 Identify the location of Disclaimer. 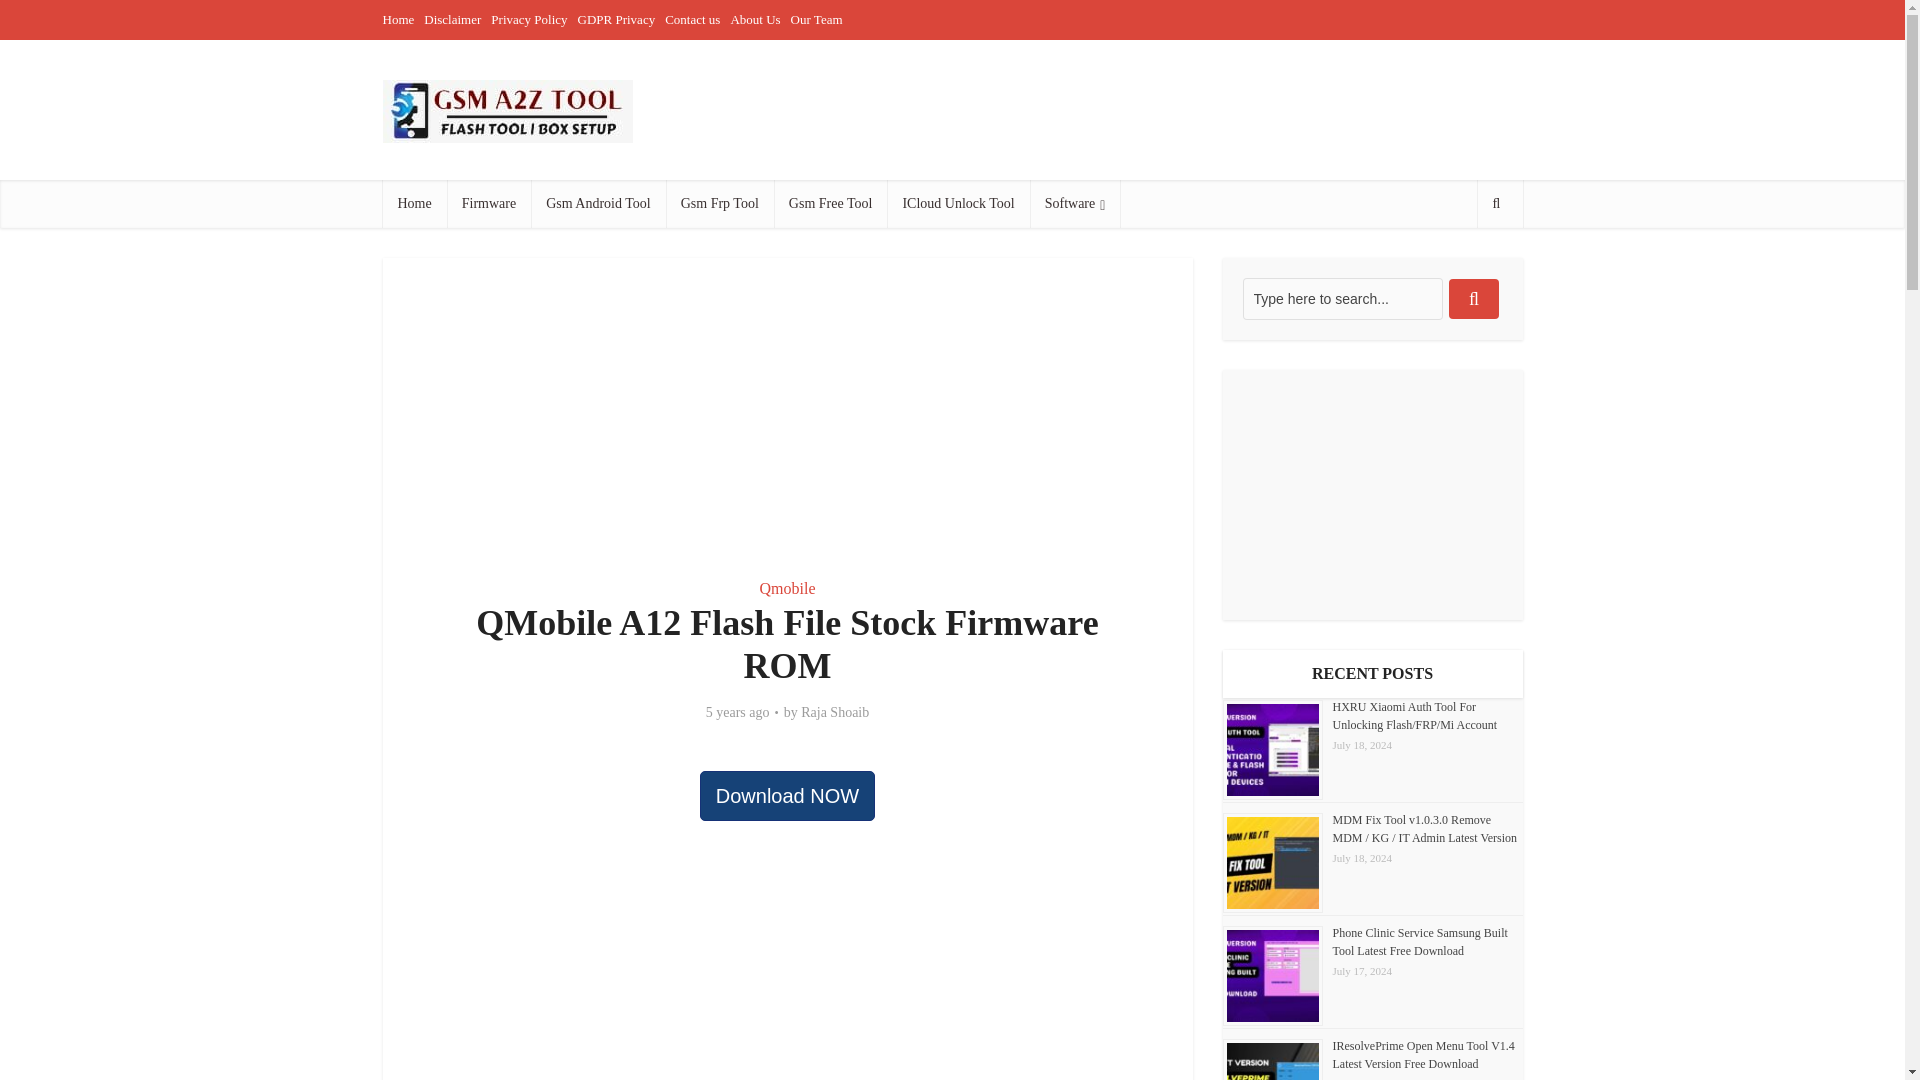
(452, 19).